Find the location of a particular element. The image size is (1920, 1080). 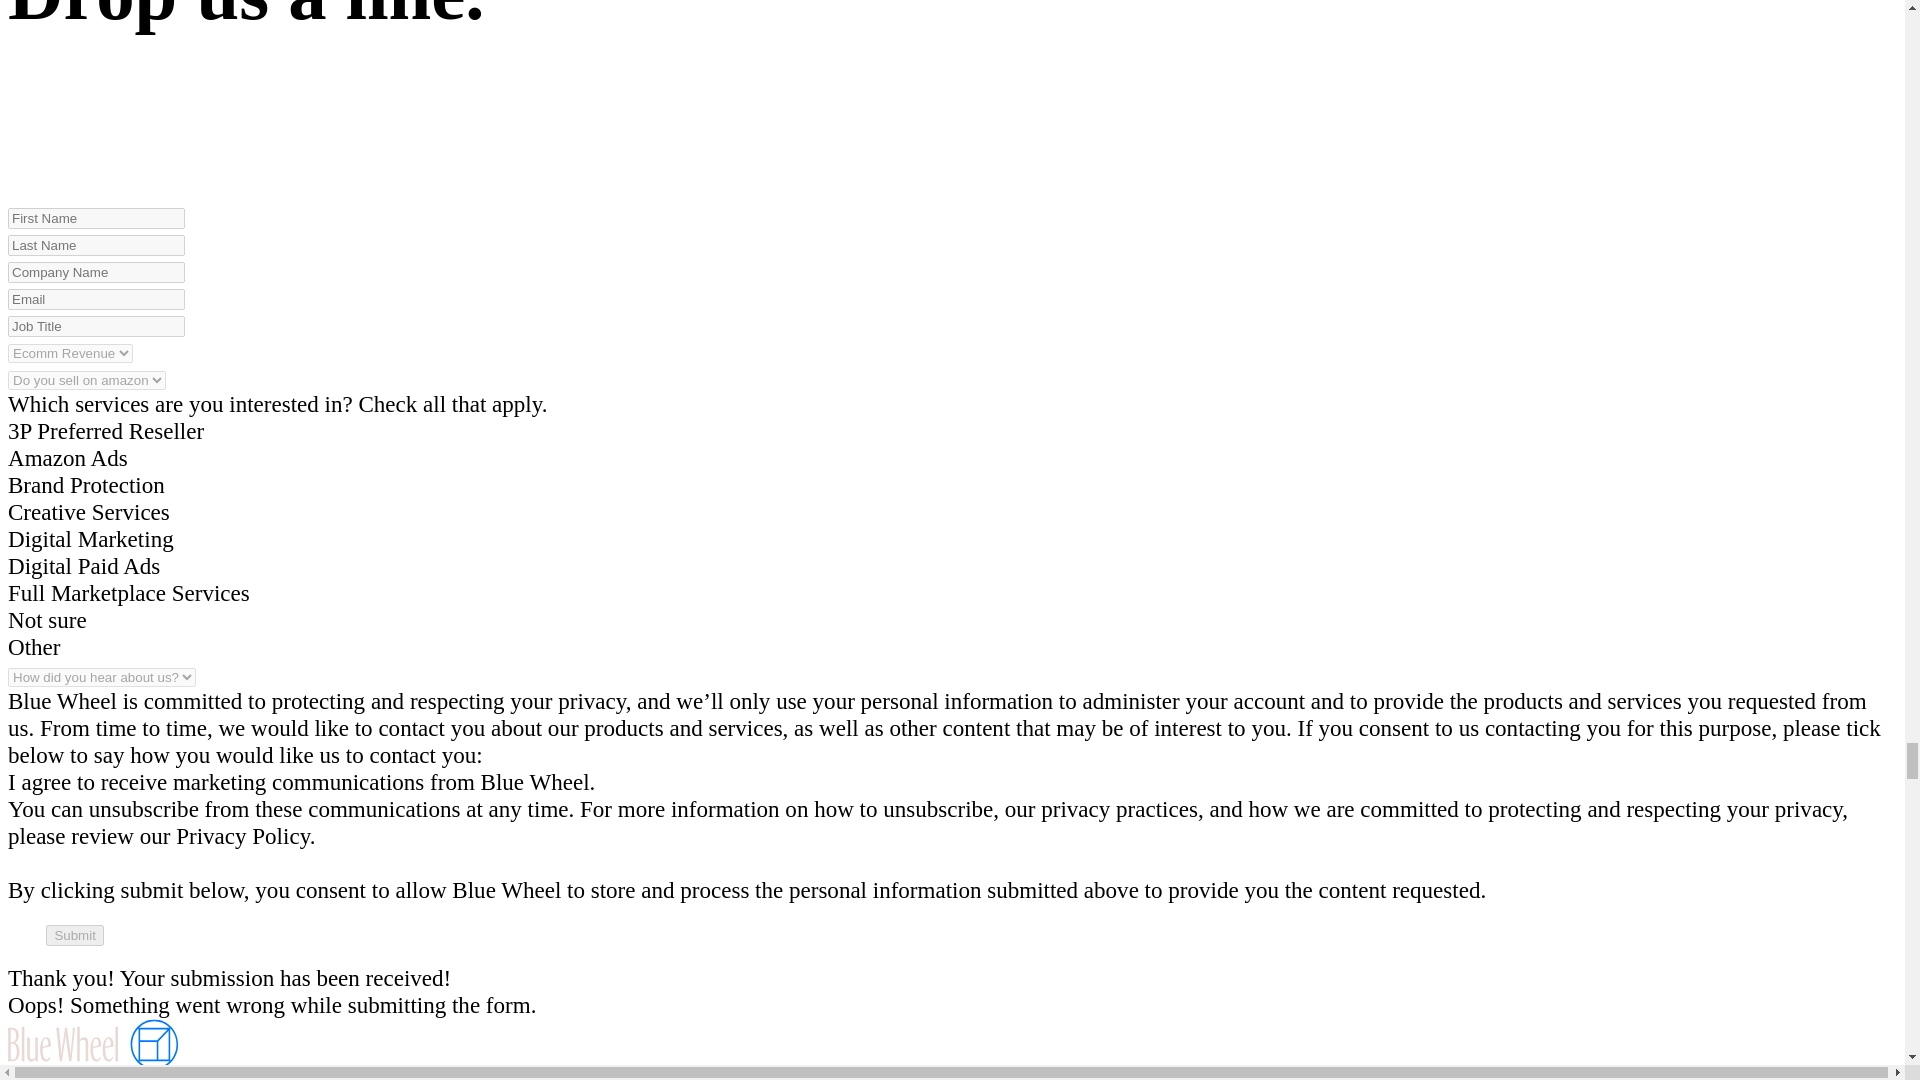

Submit is located at coordinates (74, 935).